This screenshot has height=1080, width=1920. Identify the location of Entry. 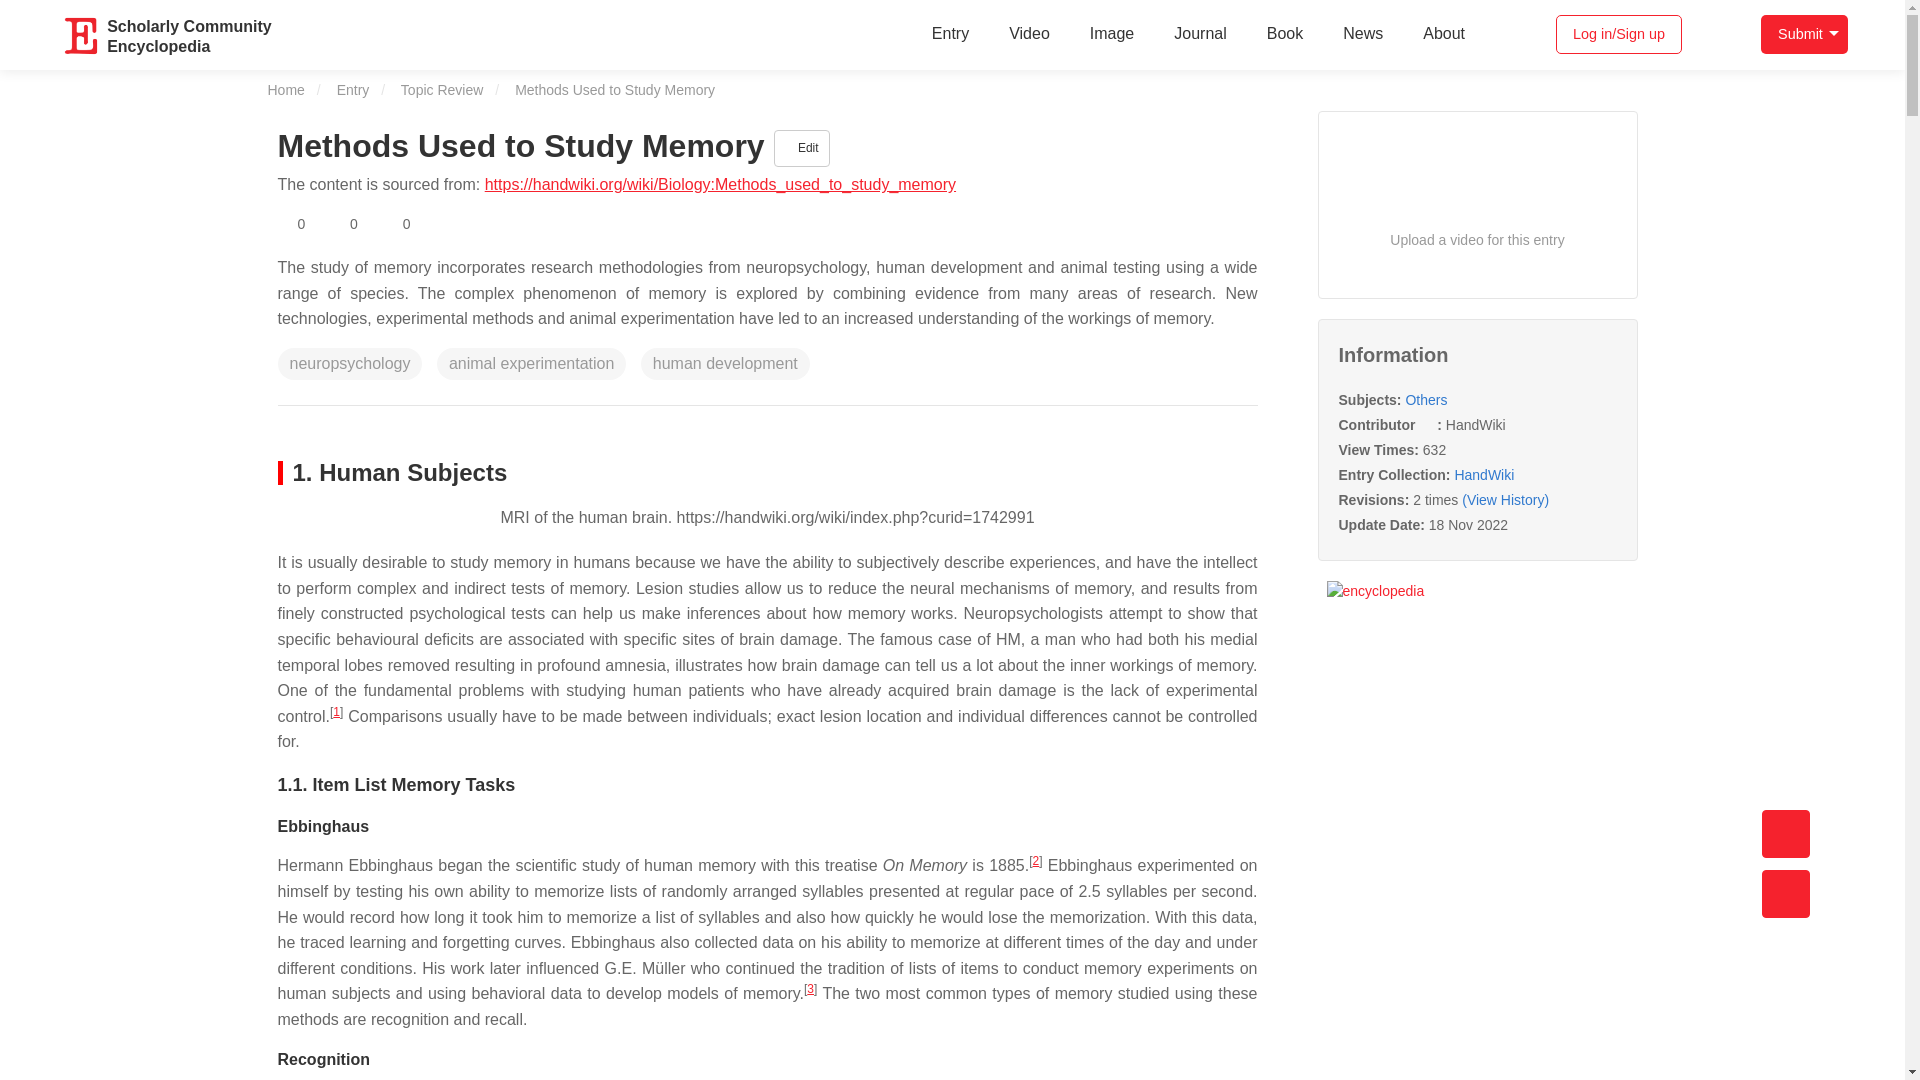
(1200, 34).